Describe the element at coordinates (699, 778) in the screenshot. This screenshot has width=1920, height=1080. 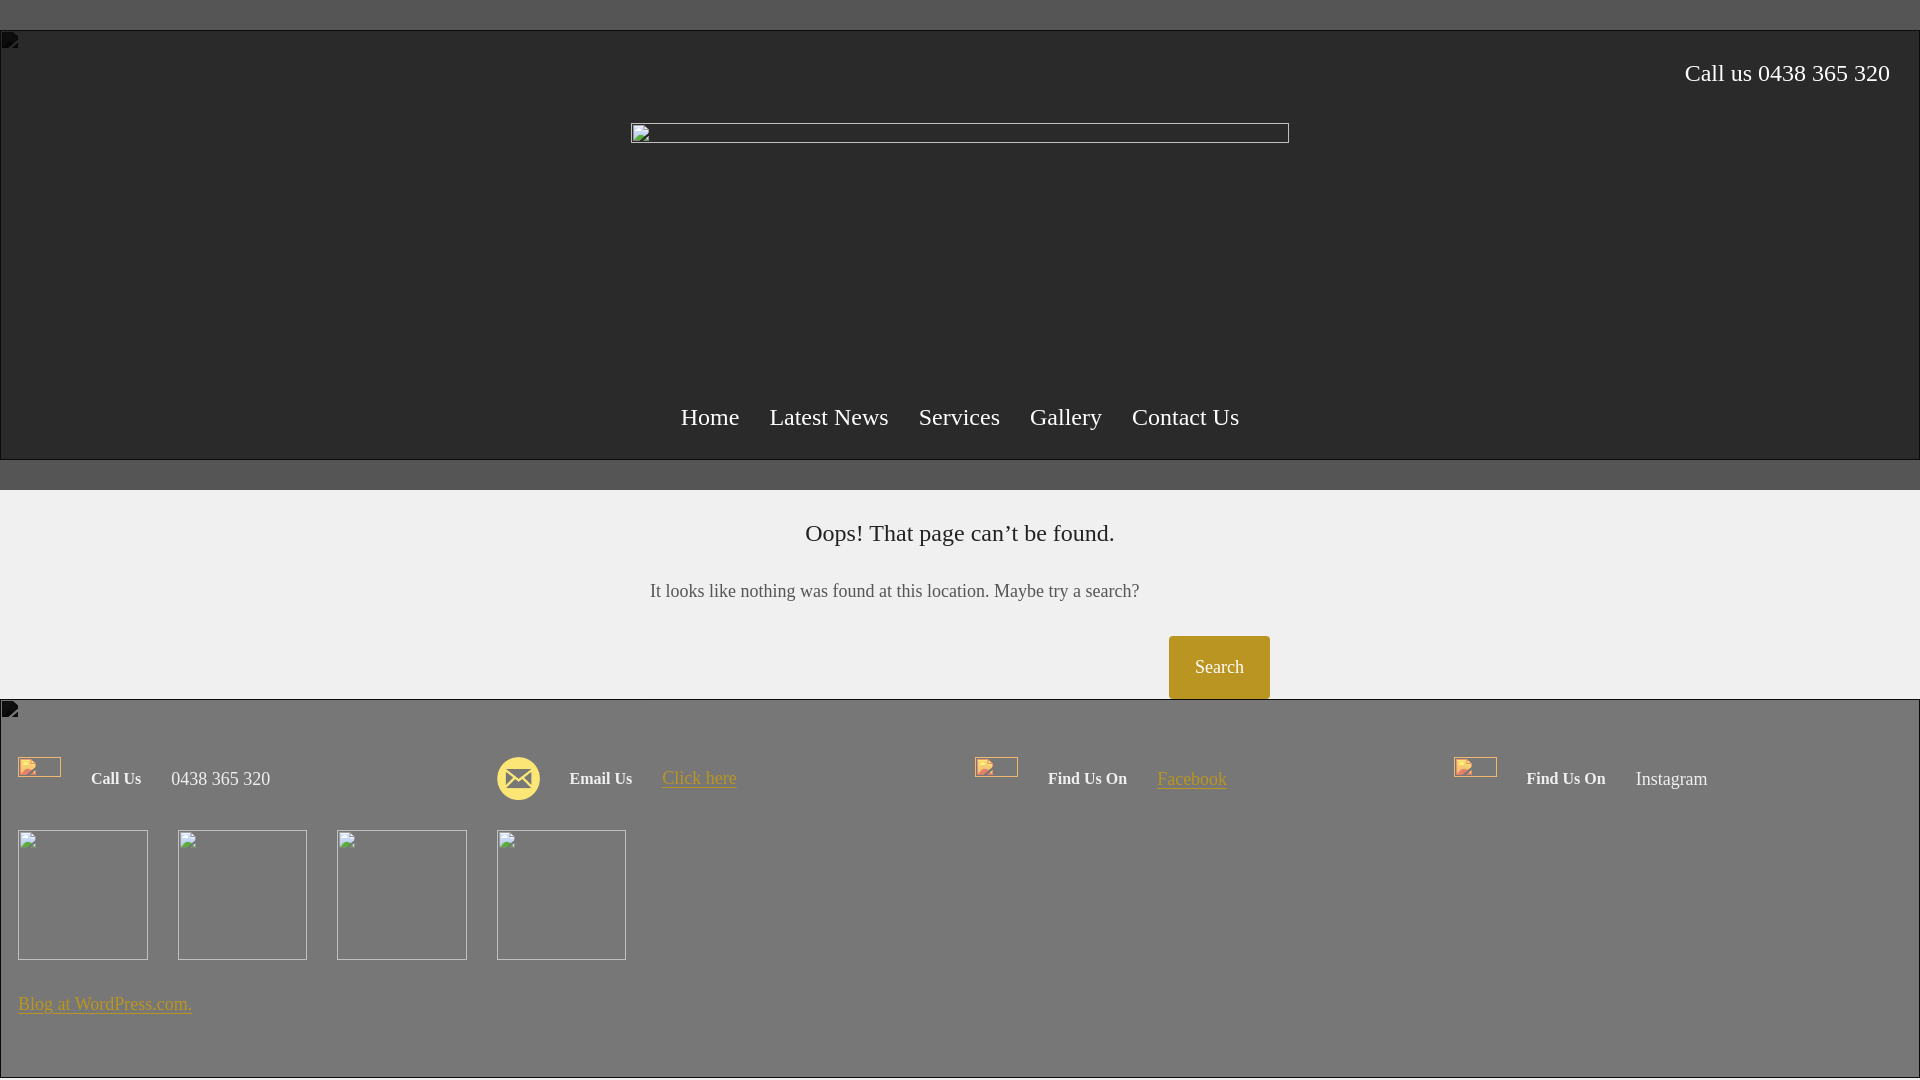
I see `Click here` at that location.